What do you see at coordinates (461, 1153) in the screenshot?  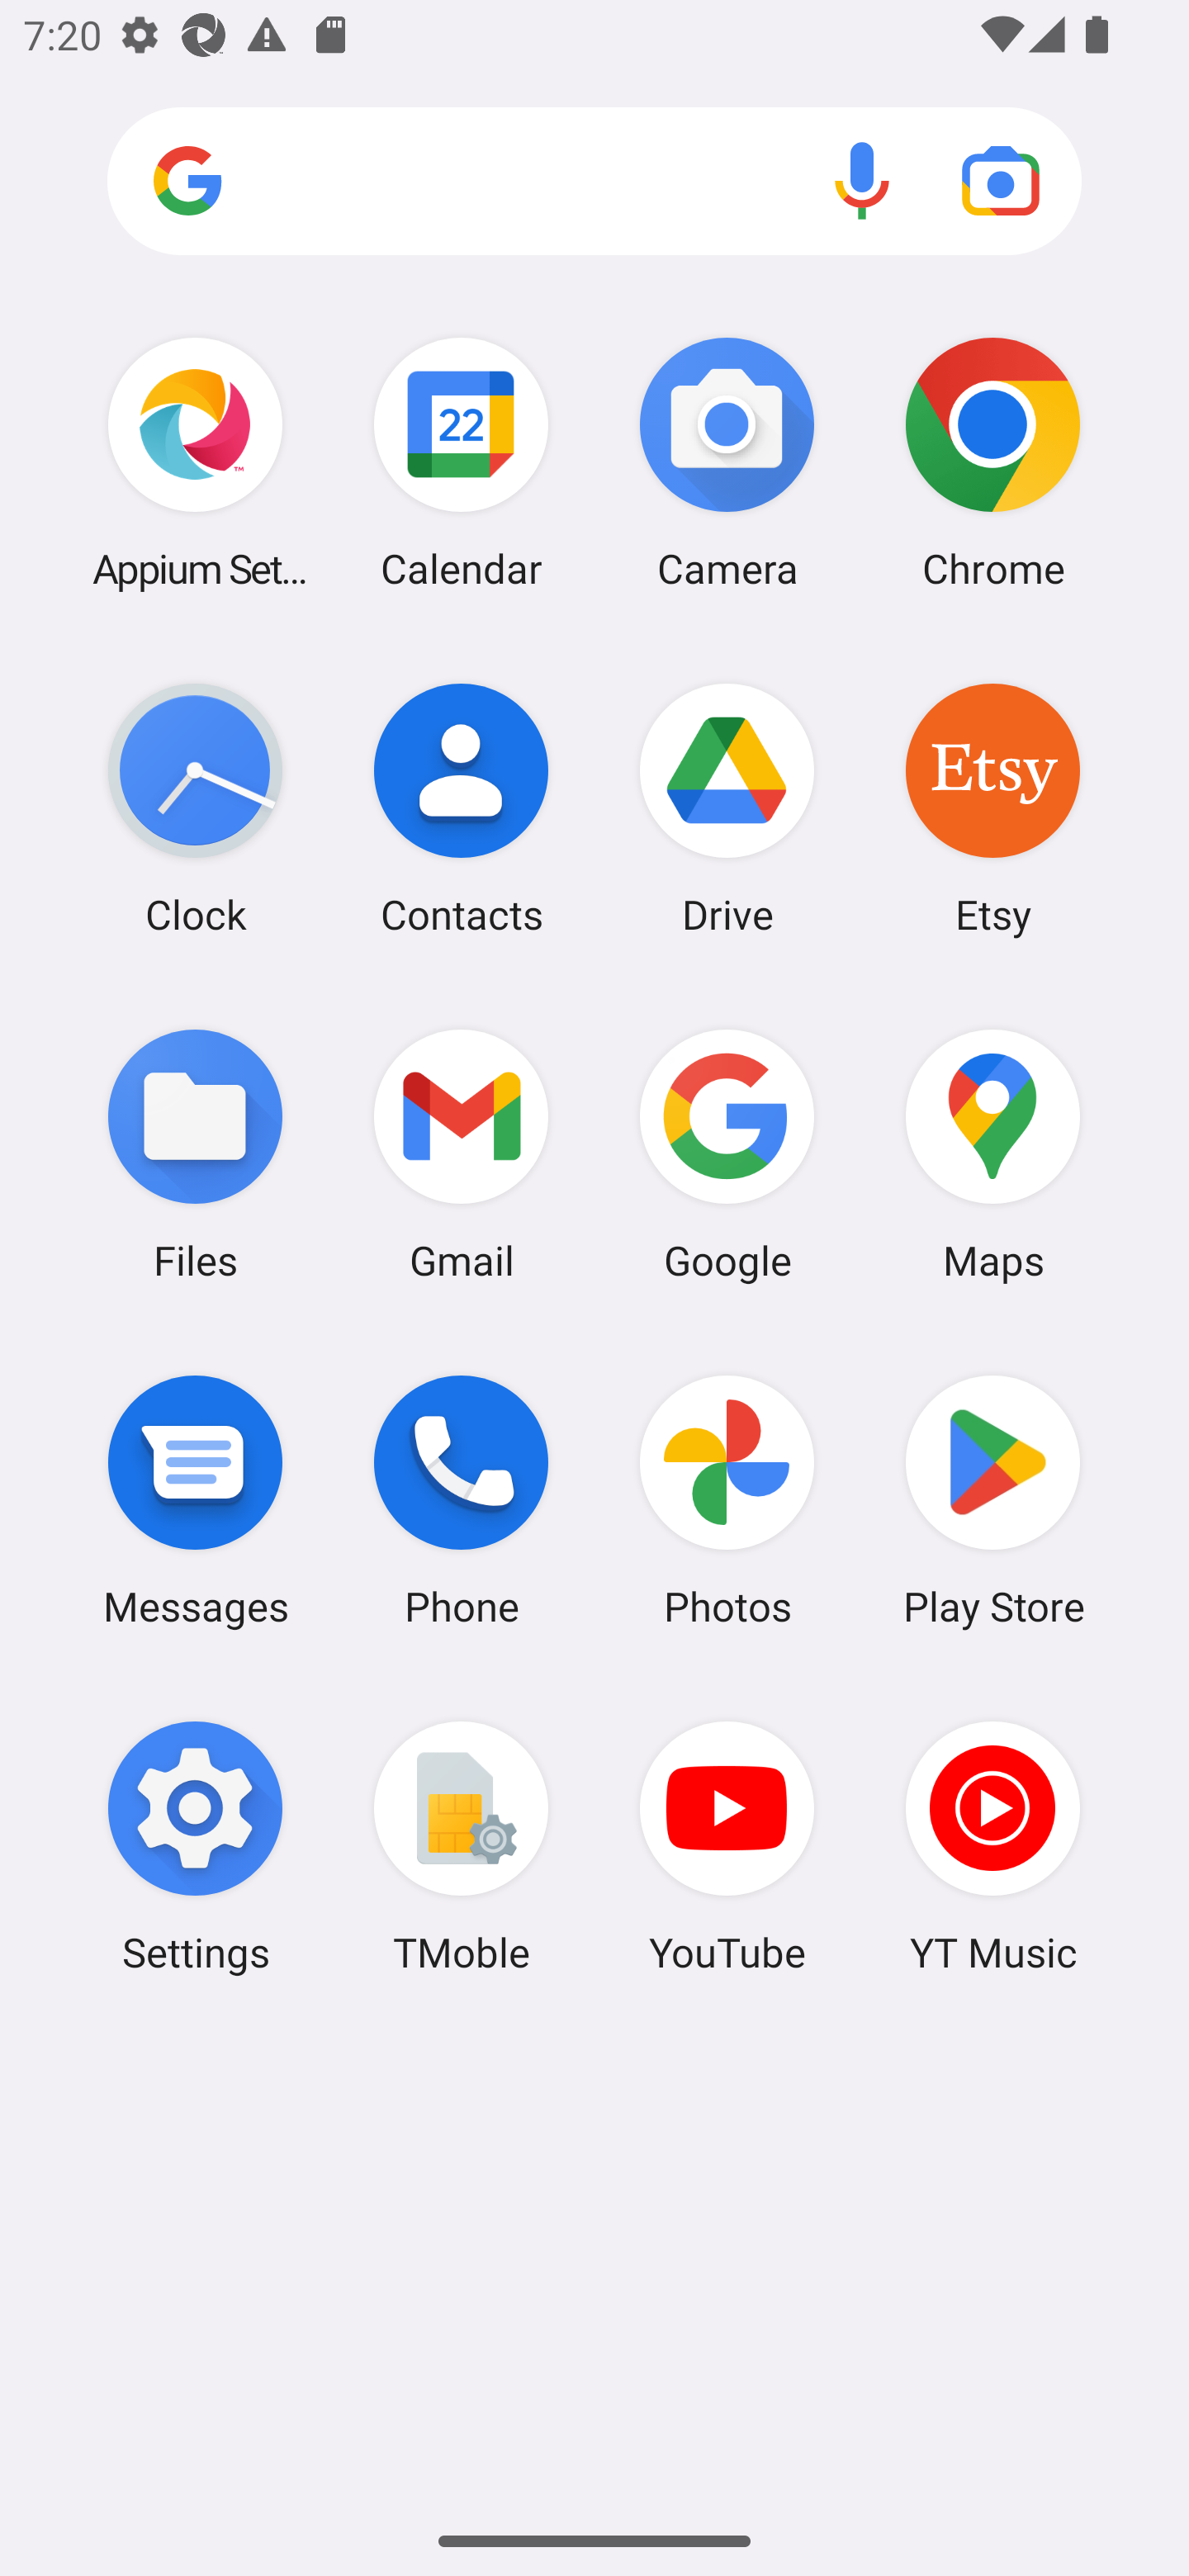 I see `Gmail` at bounding box center [461, 1153].